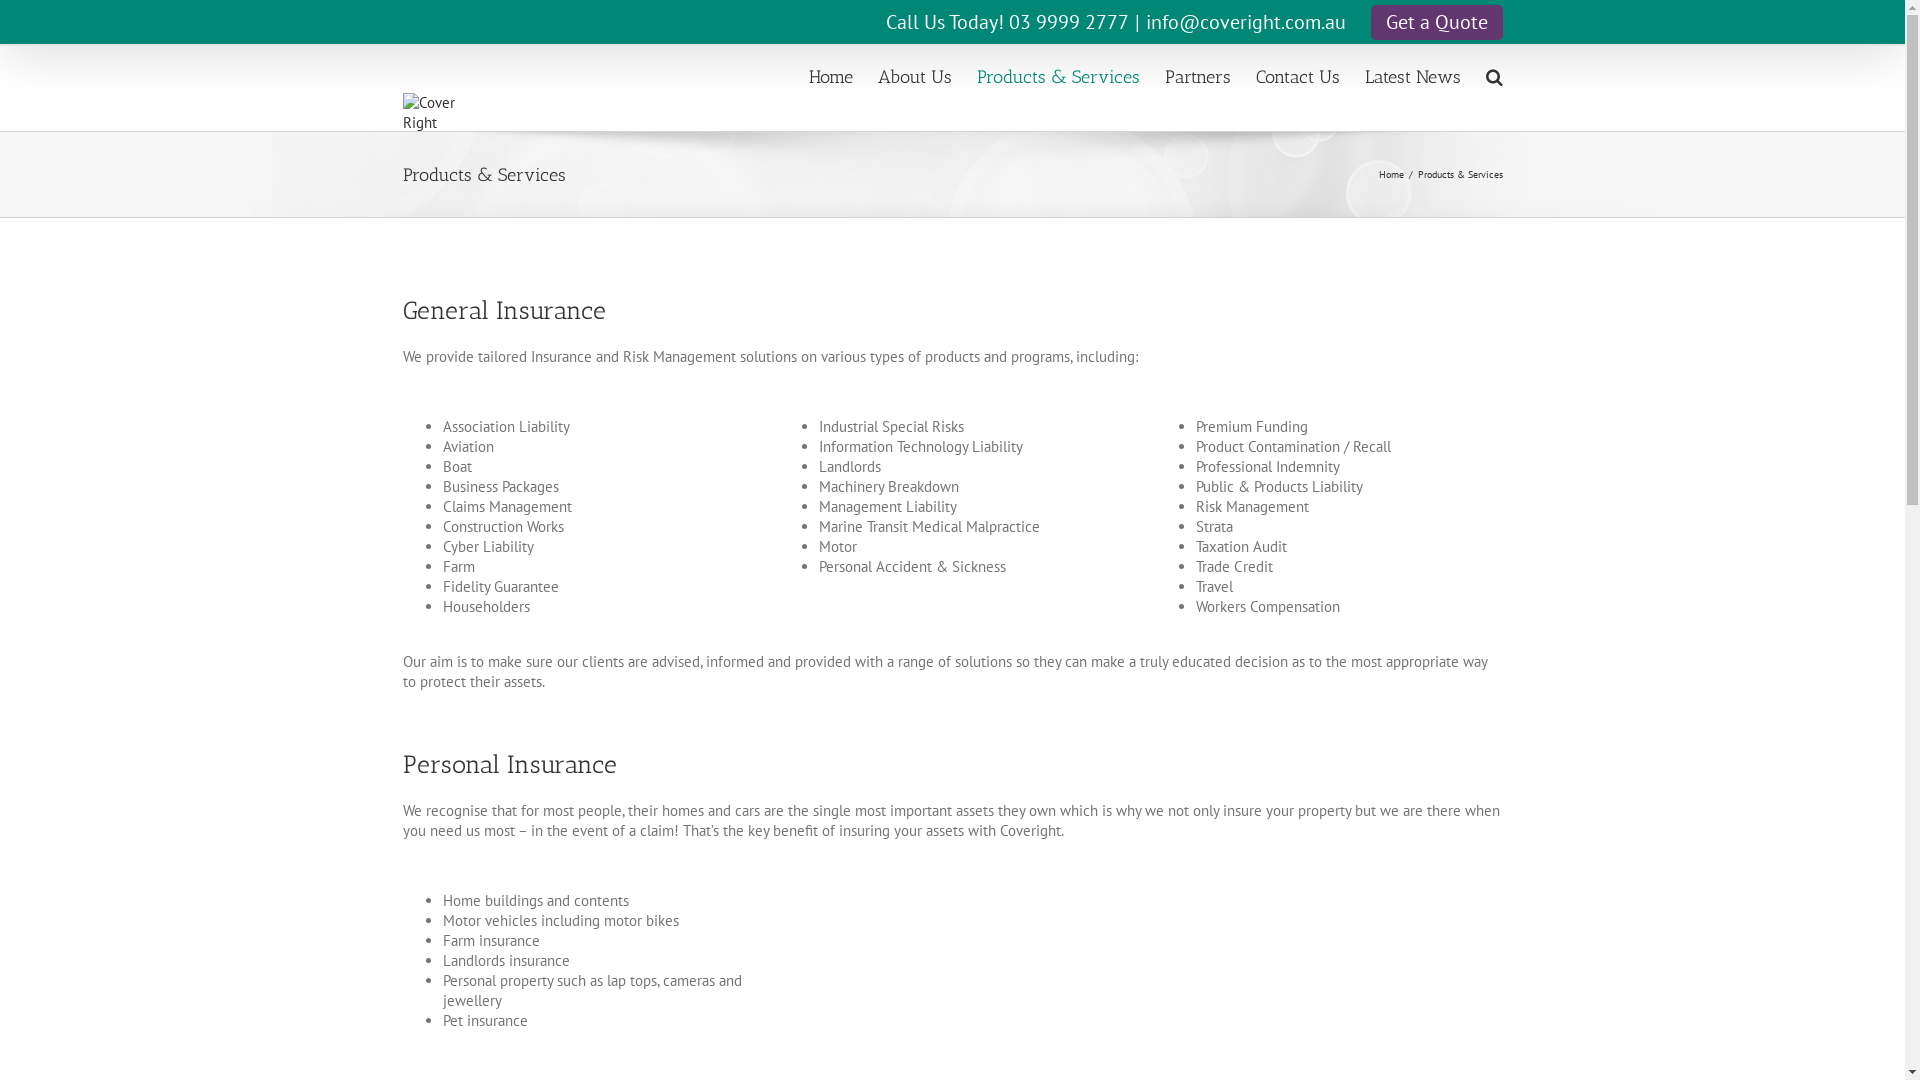 The image size is (1920, 1080). I want to click on Home, so click(830, 76).